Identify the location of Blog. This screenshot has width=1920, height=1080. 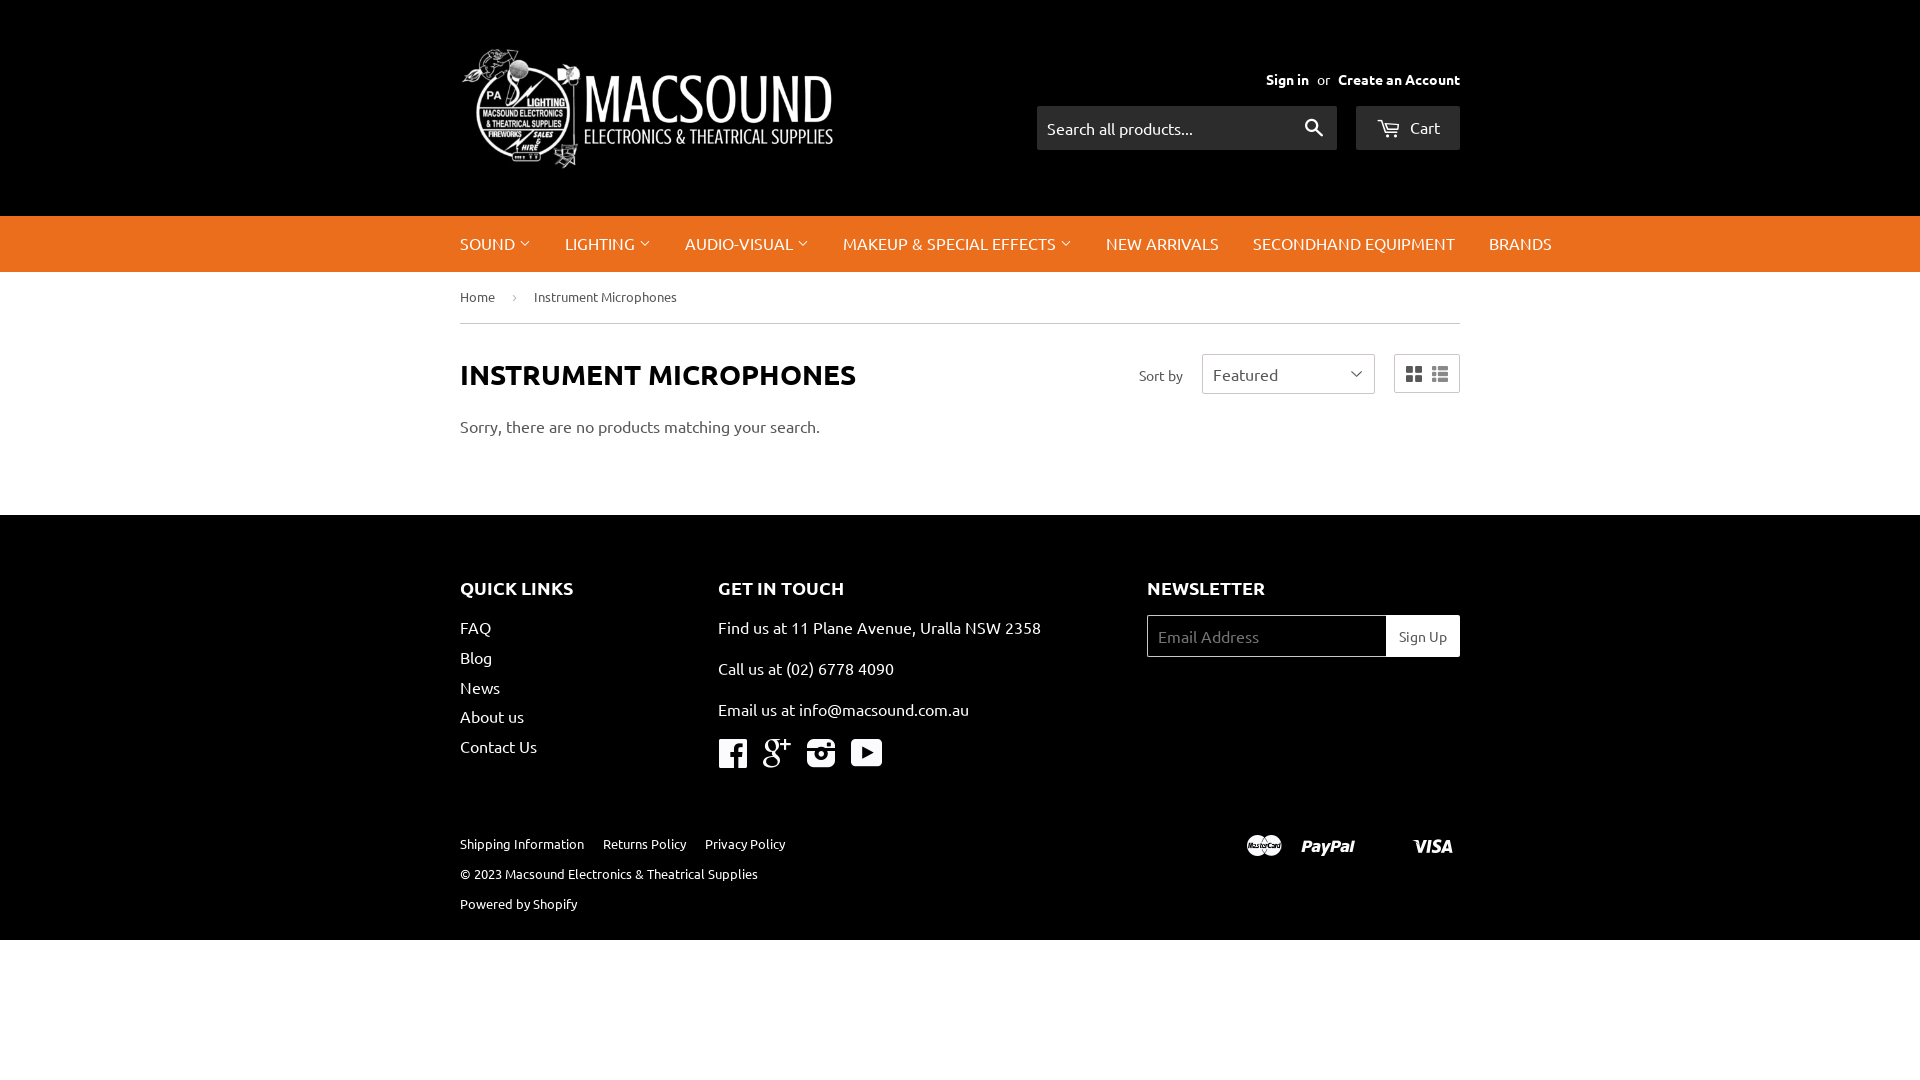
(476, 657).